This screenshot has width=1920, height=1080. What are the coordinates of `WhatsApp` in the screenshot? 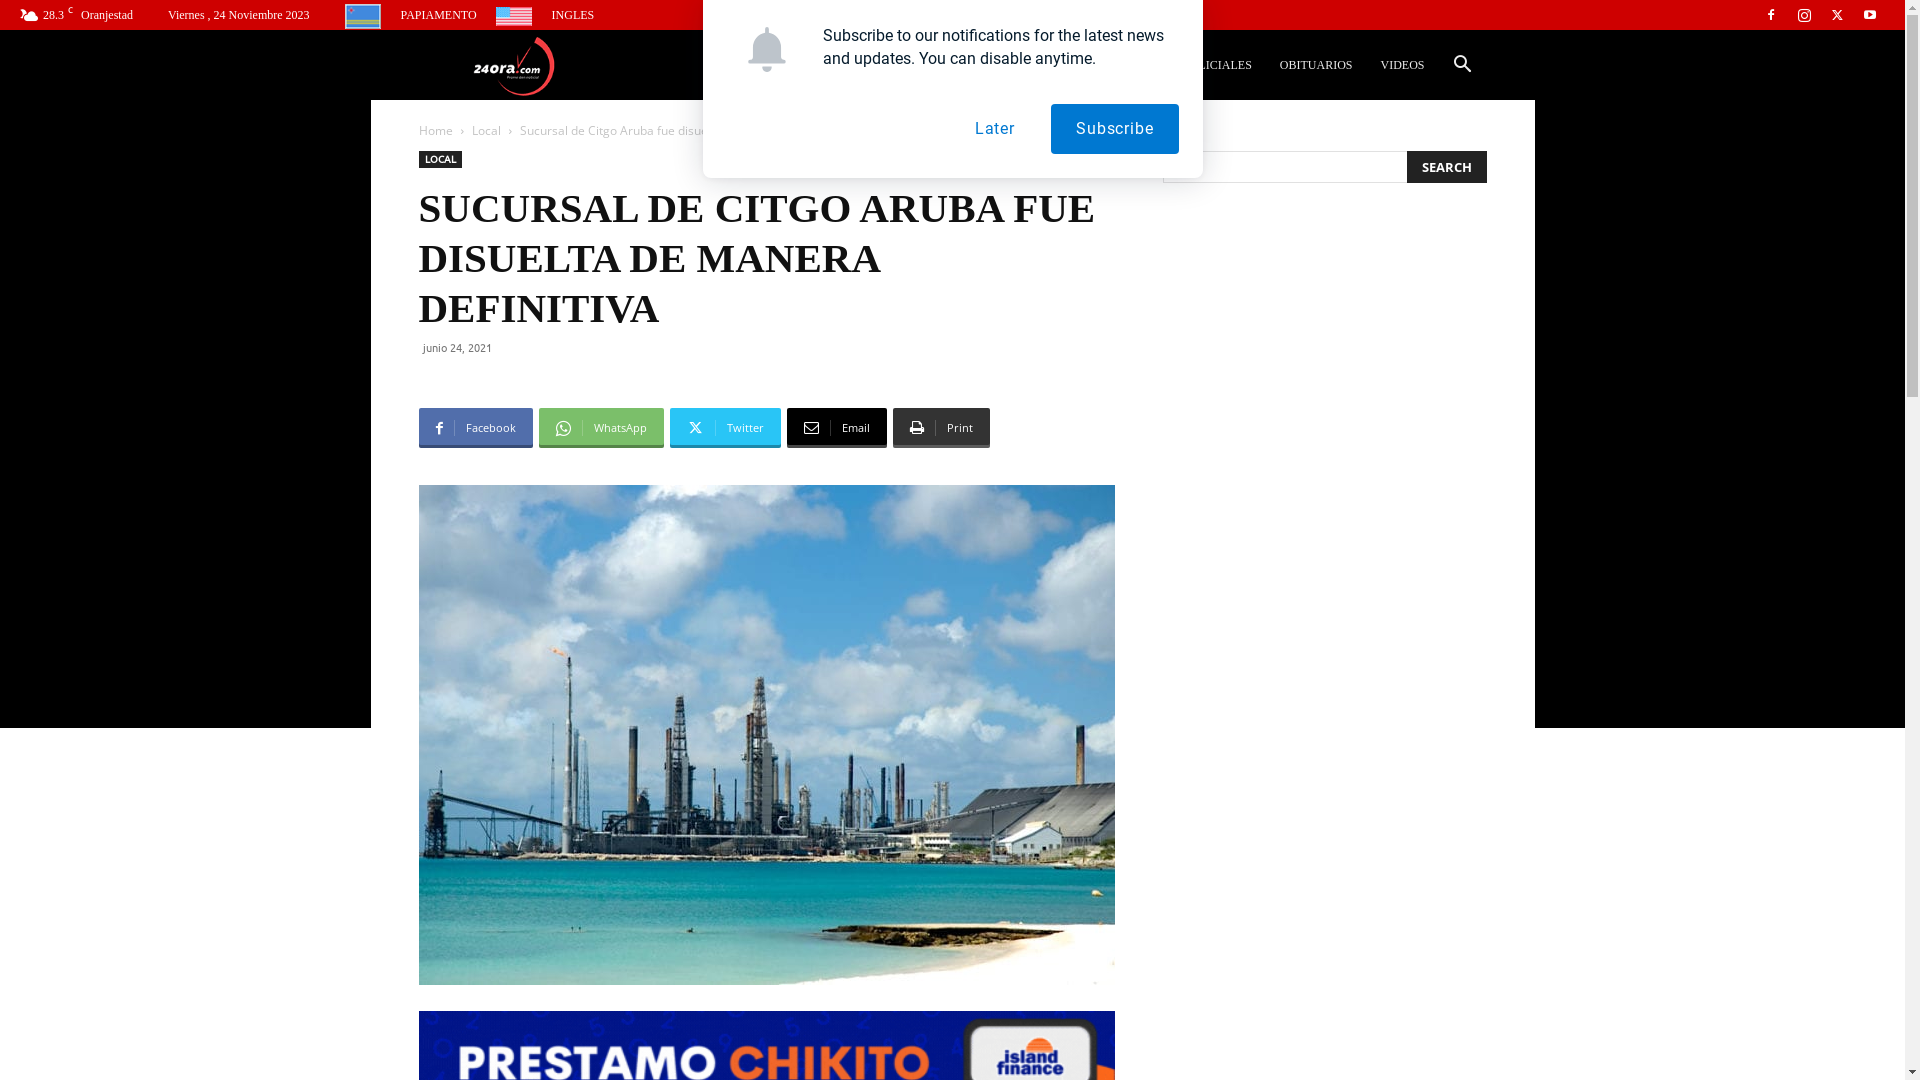 It's located at (600, 428).